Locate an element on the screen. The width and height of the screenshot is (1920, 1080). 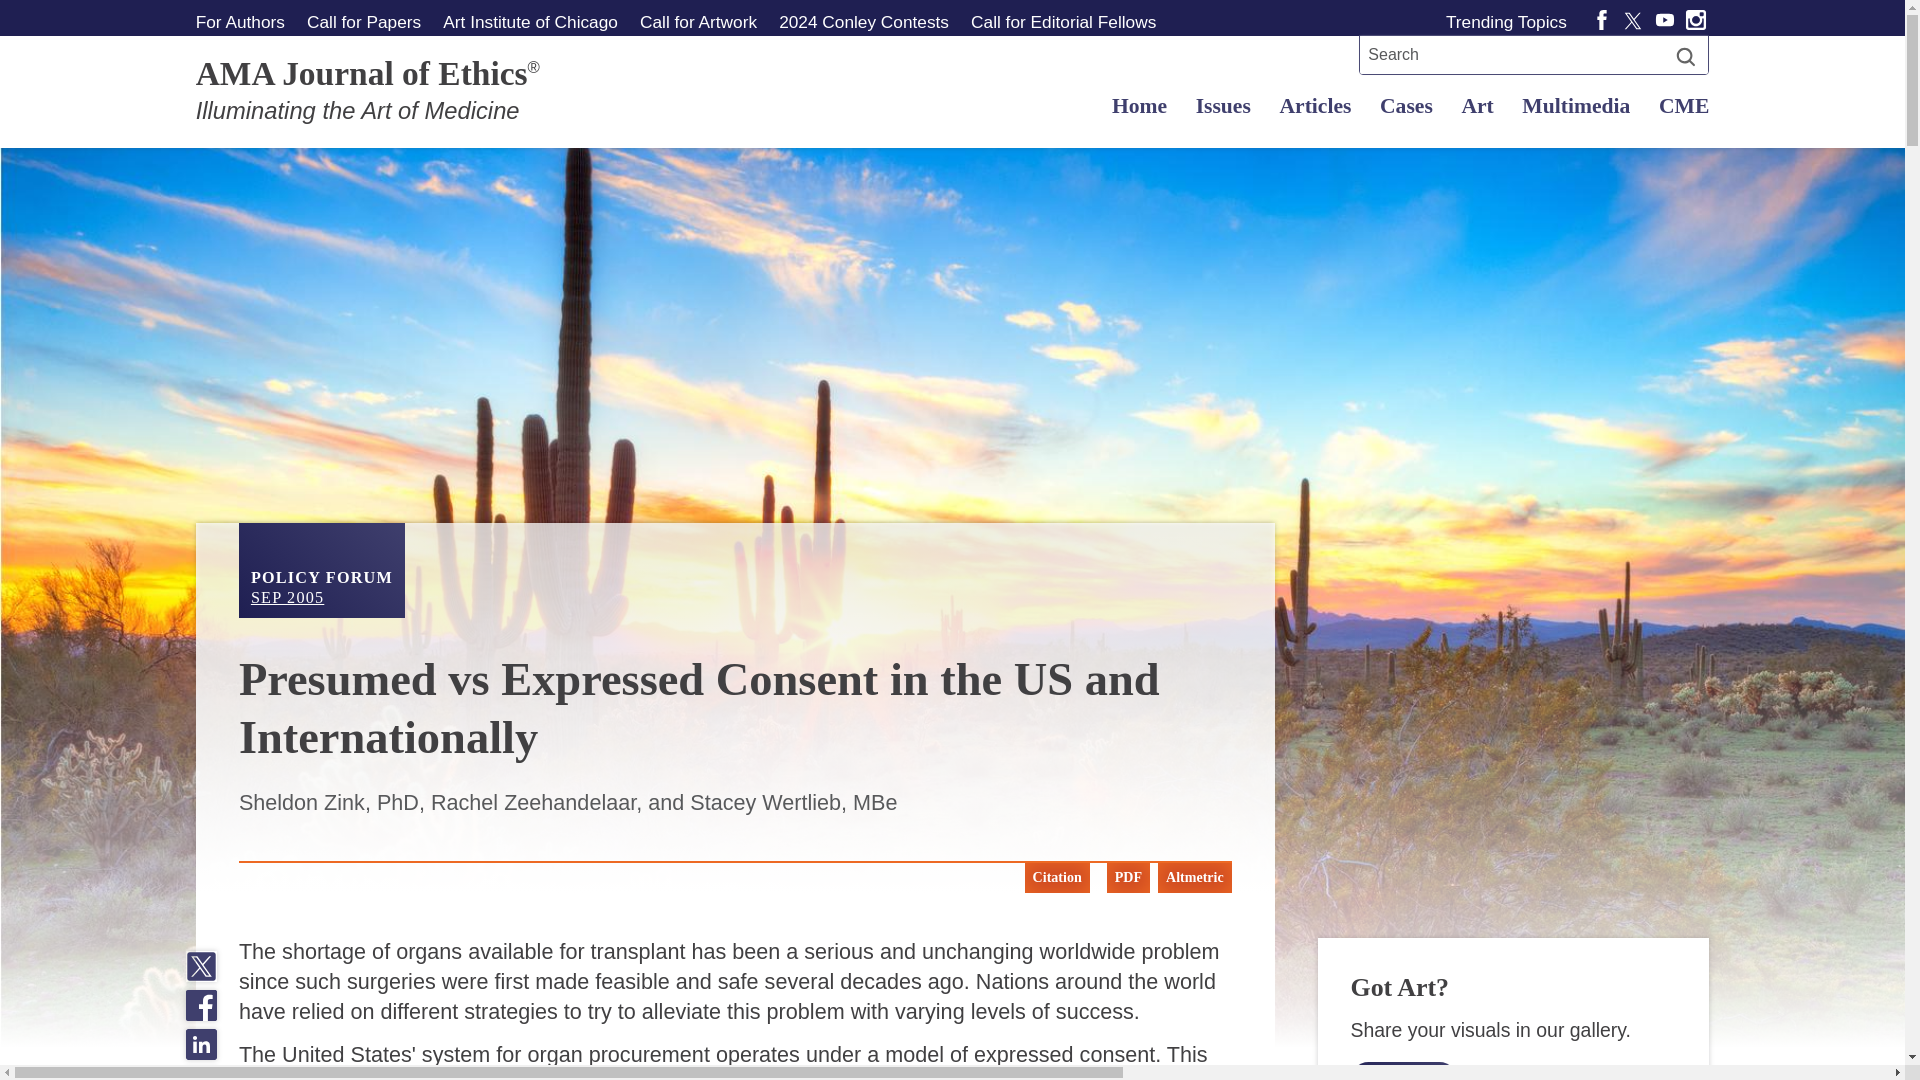
See the upcoming theme issues is located at coordinates (362, 21).